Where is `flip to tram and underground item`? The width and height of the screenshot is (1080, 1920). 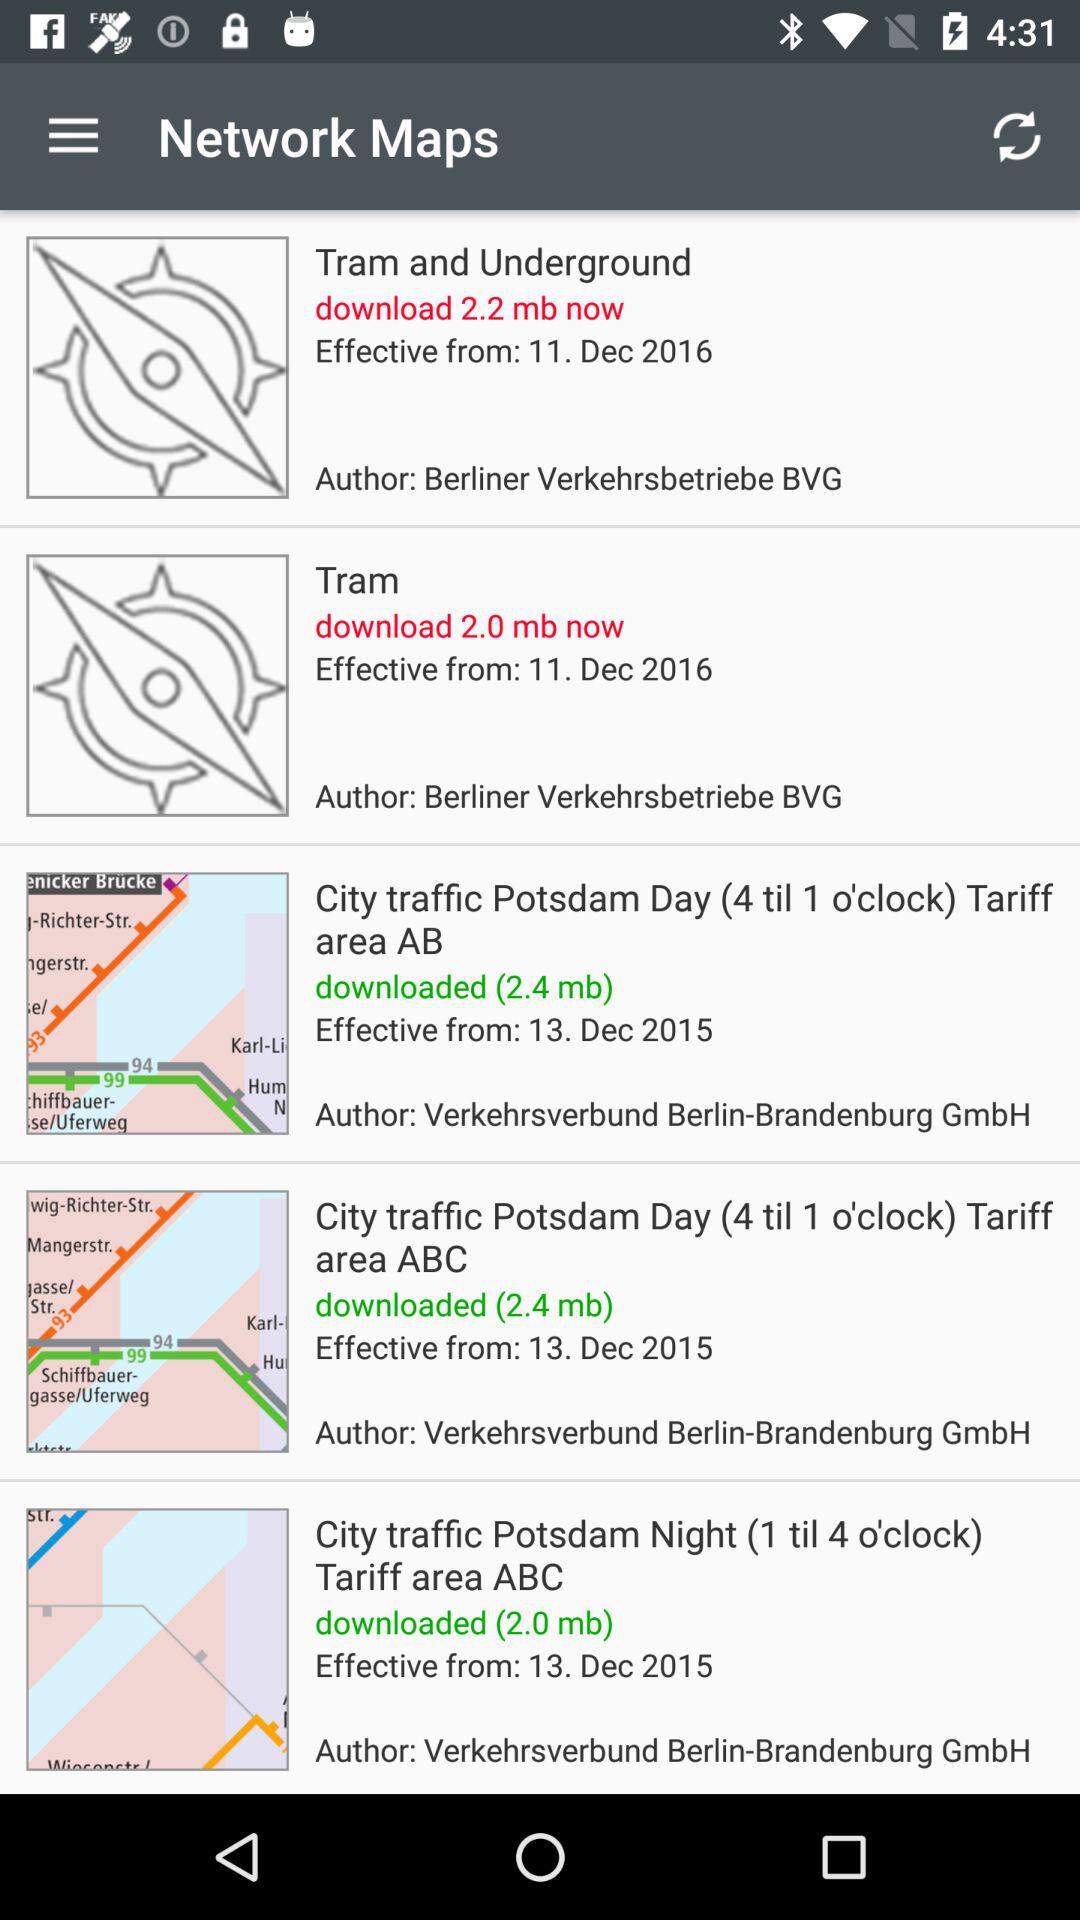 flip to tram and underground item is located at coordinates (503, 260).